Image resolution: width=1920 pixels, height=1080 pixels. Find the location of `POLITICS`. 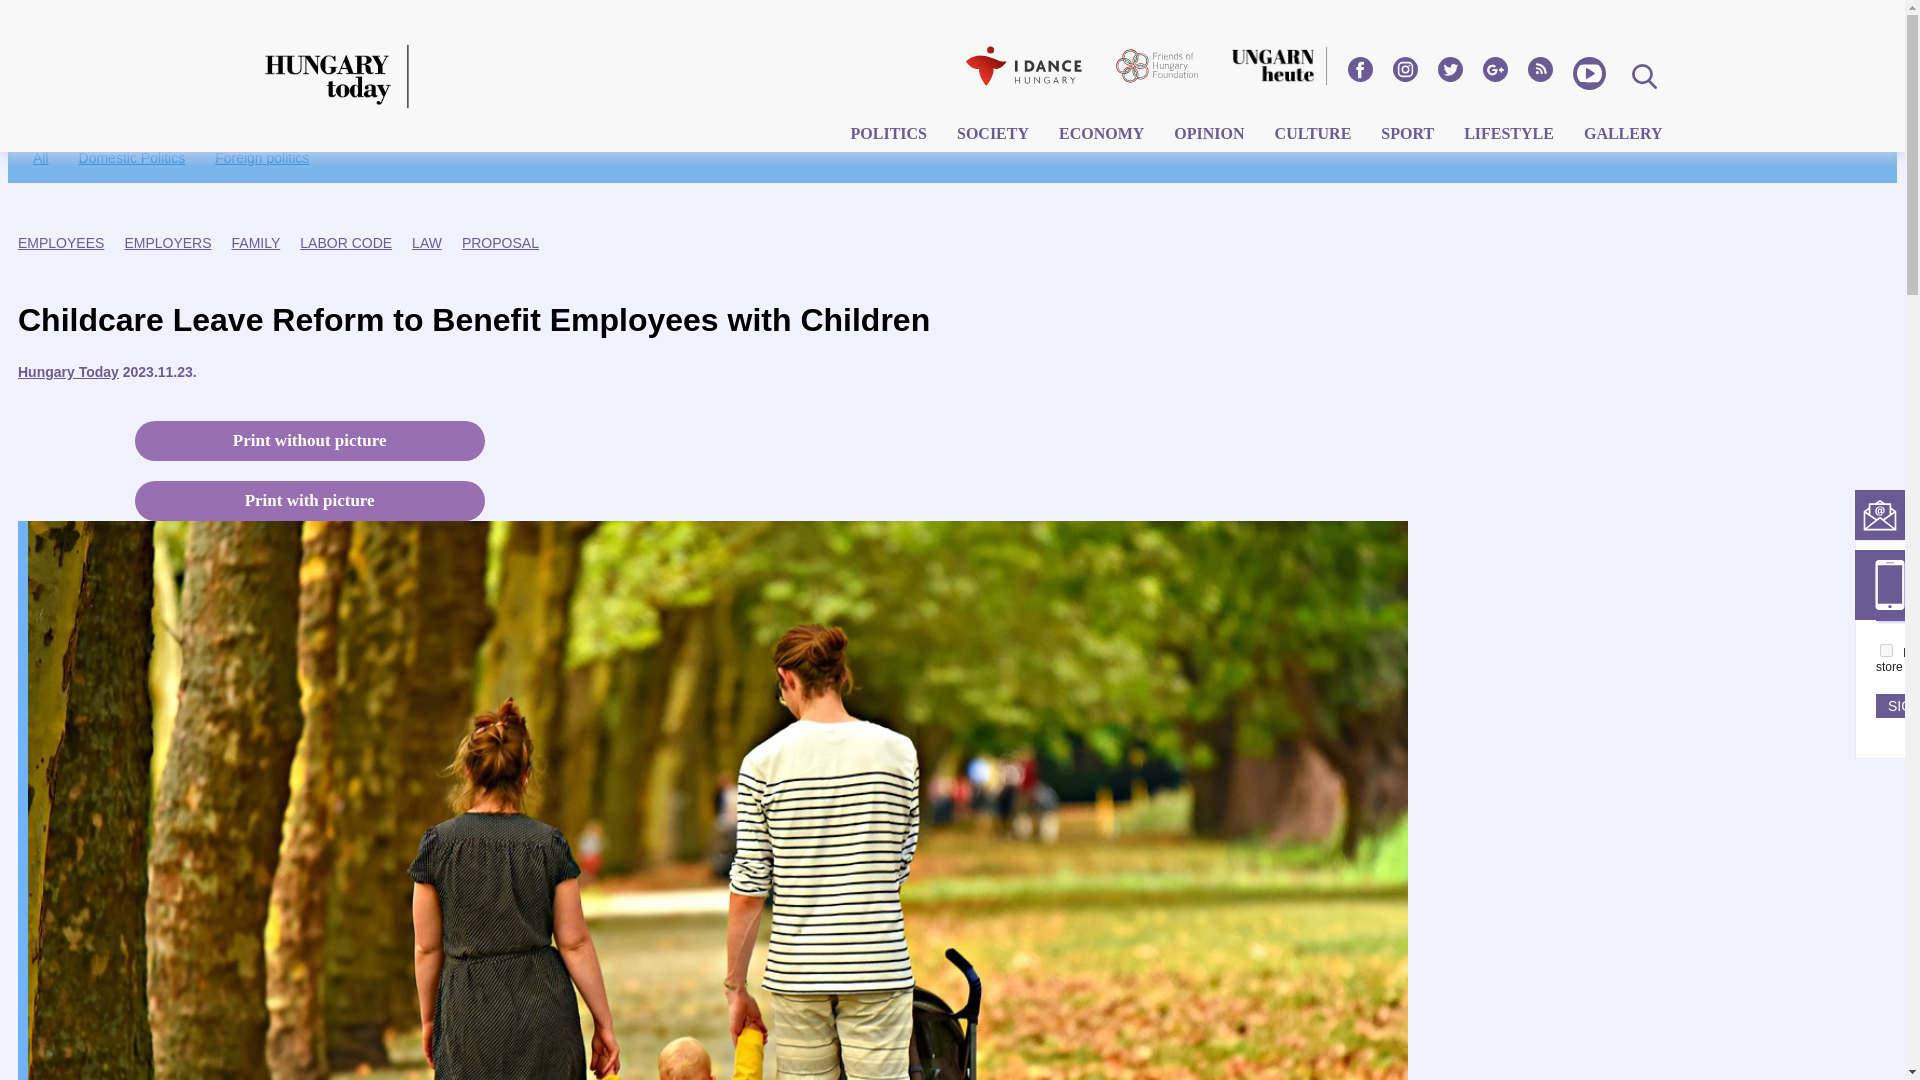

POLITICS is located at coordinates (888, 136).